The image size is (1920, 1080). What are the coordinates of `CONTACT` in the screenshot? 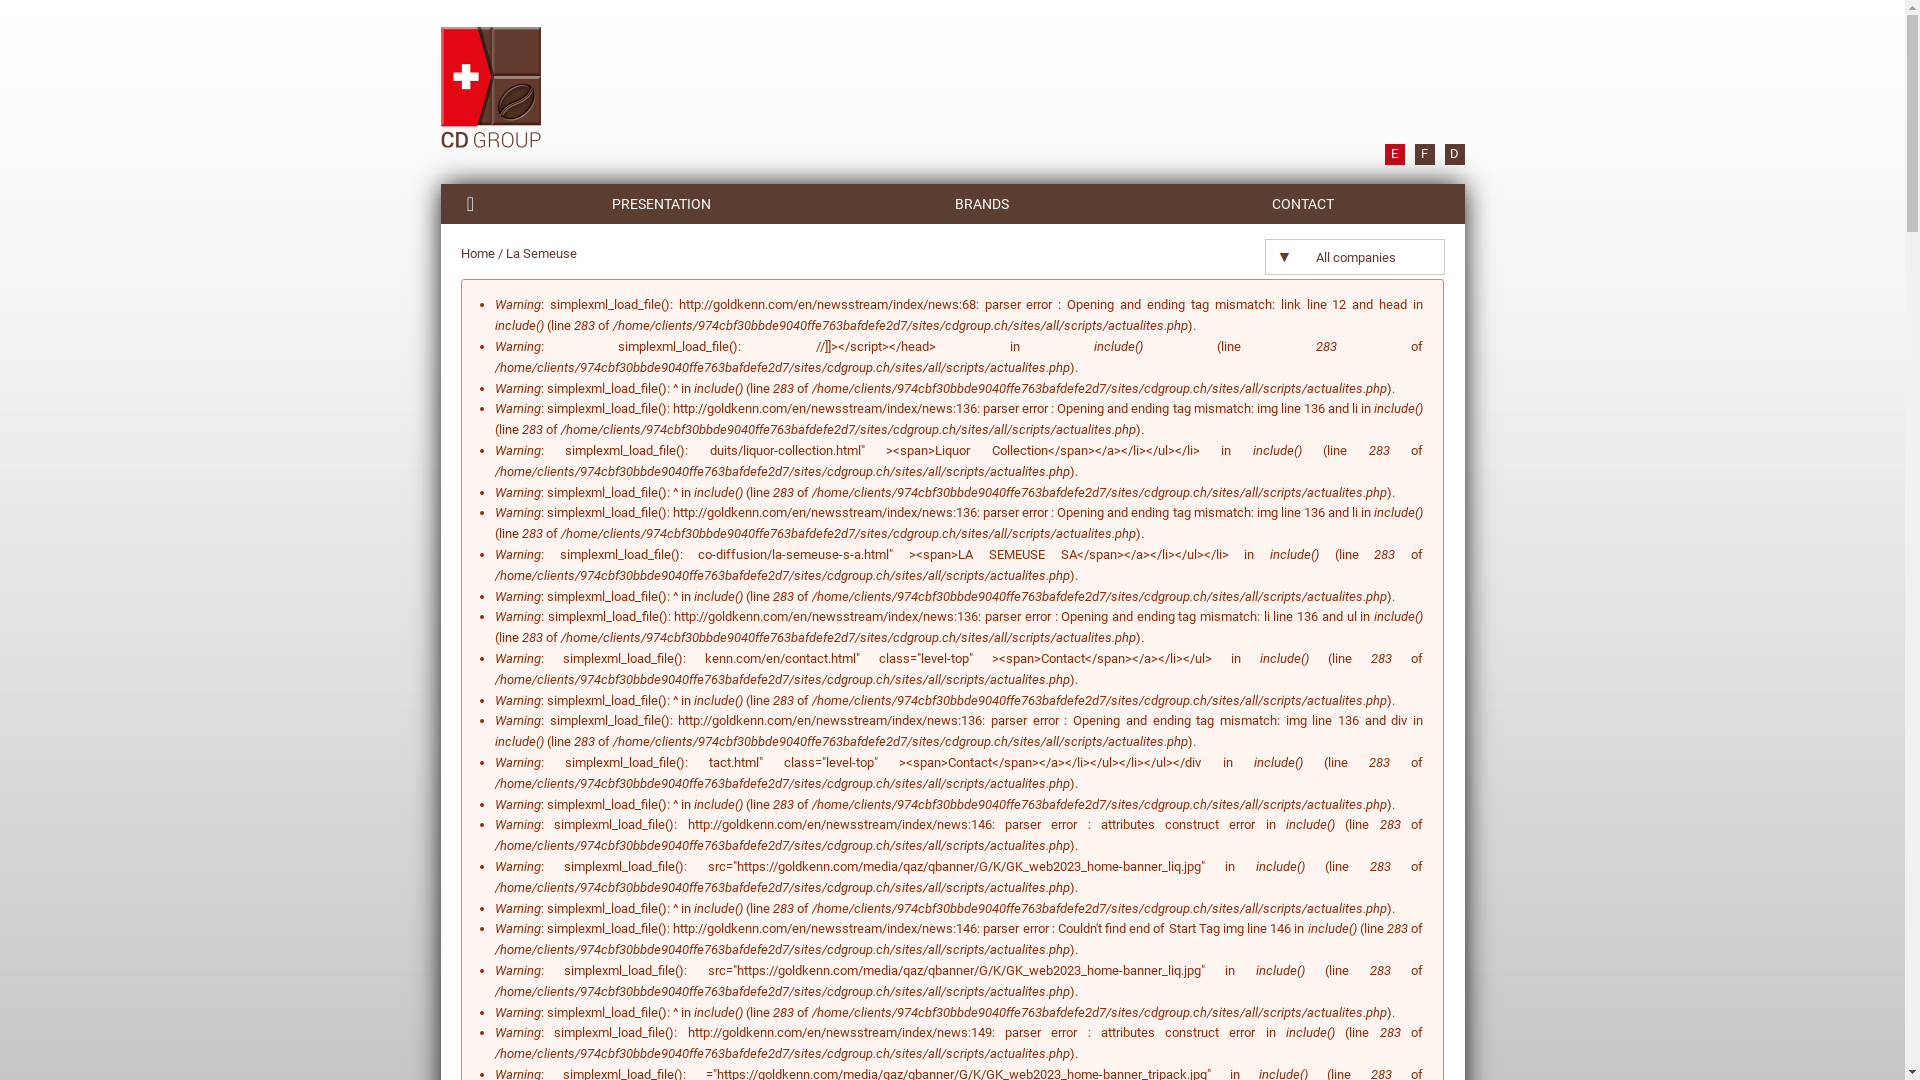 It's located at (1302, 204).